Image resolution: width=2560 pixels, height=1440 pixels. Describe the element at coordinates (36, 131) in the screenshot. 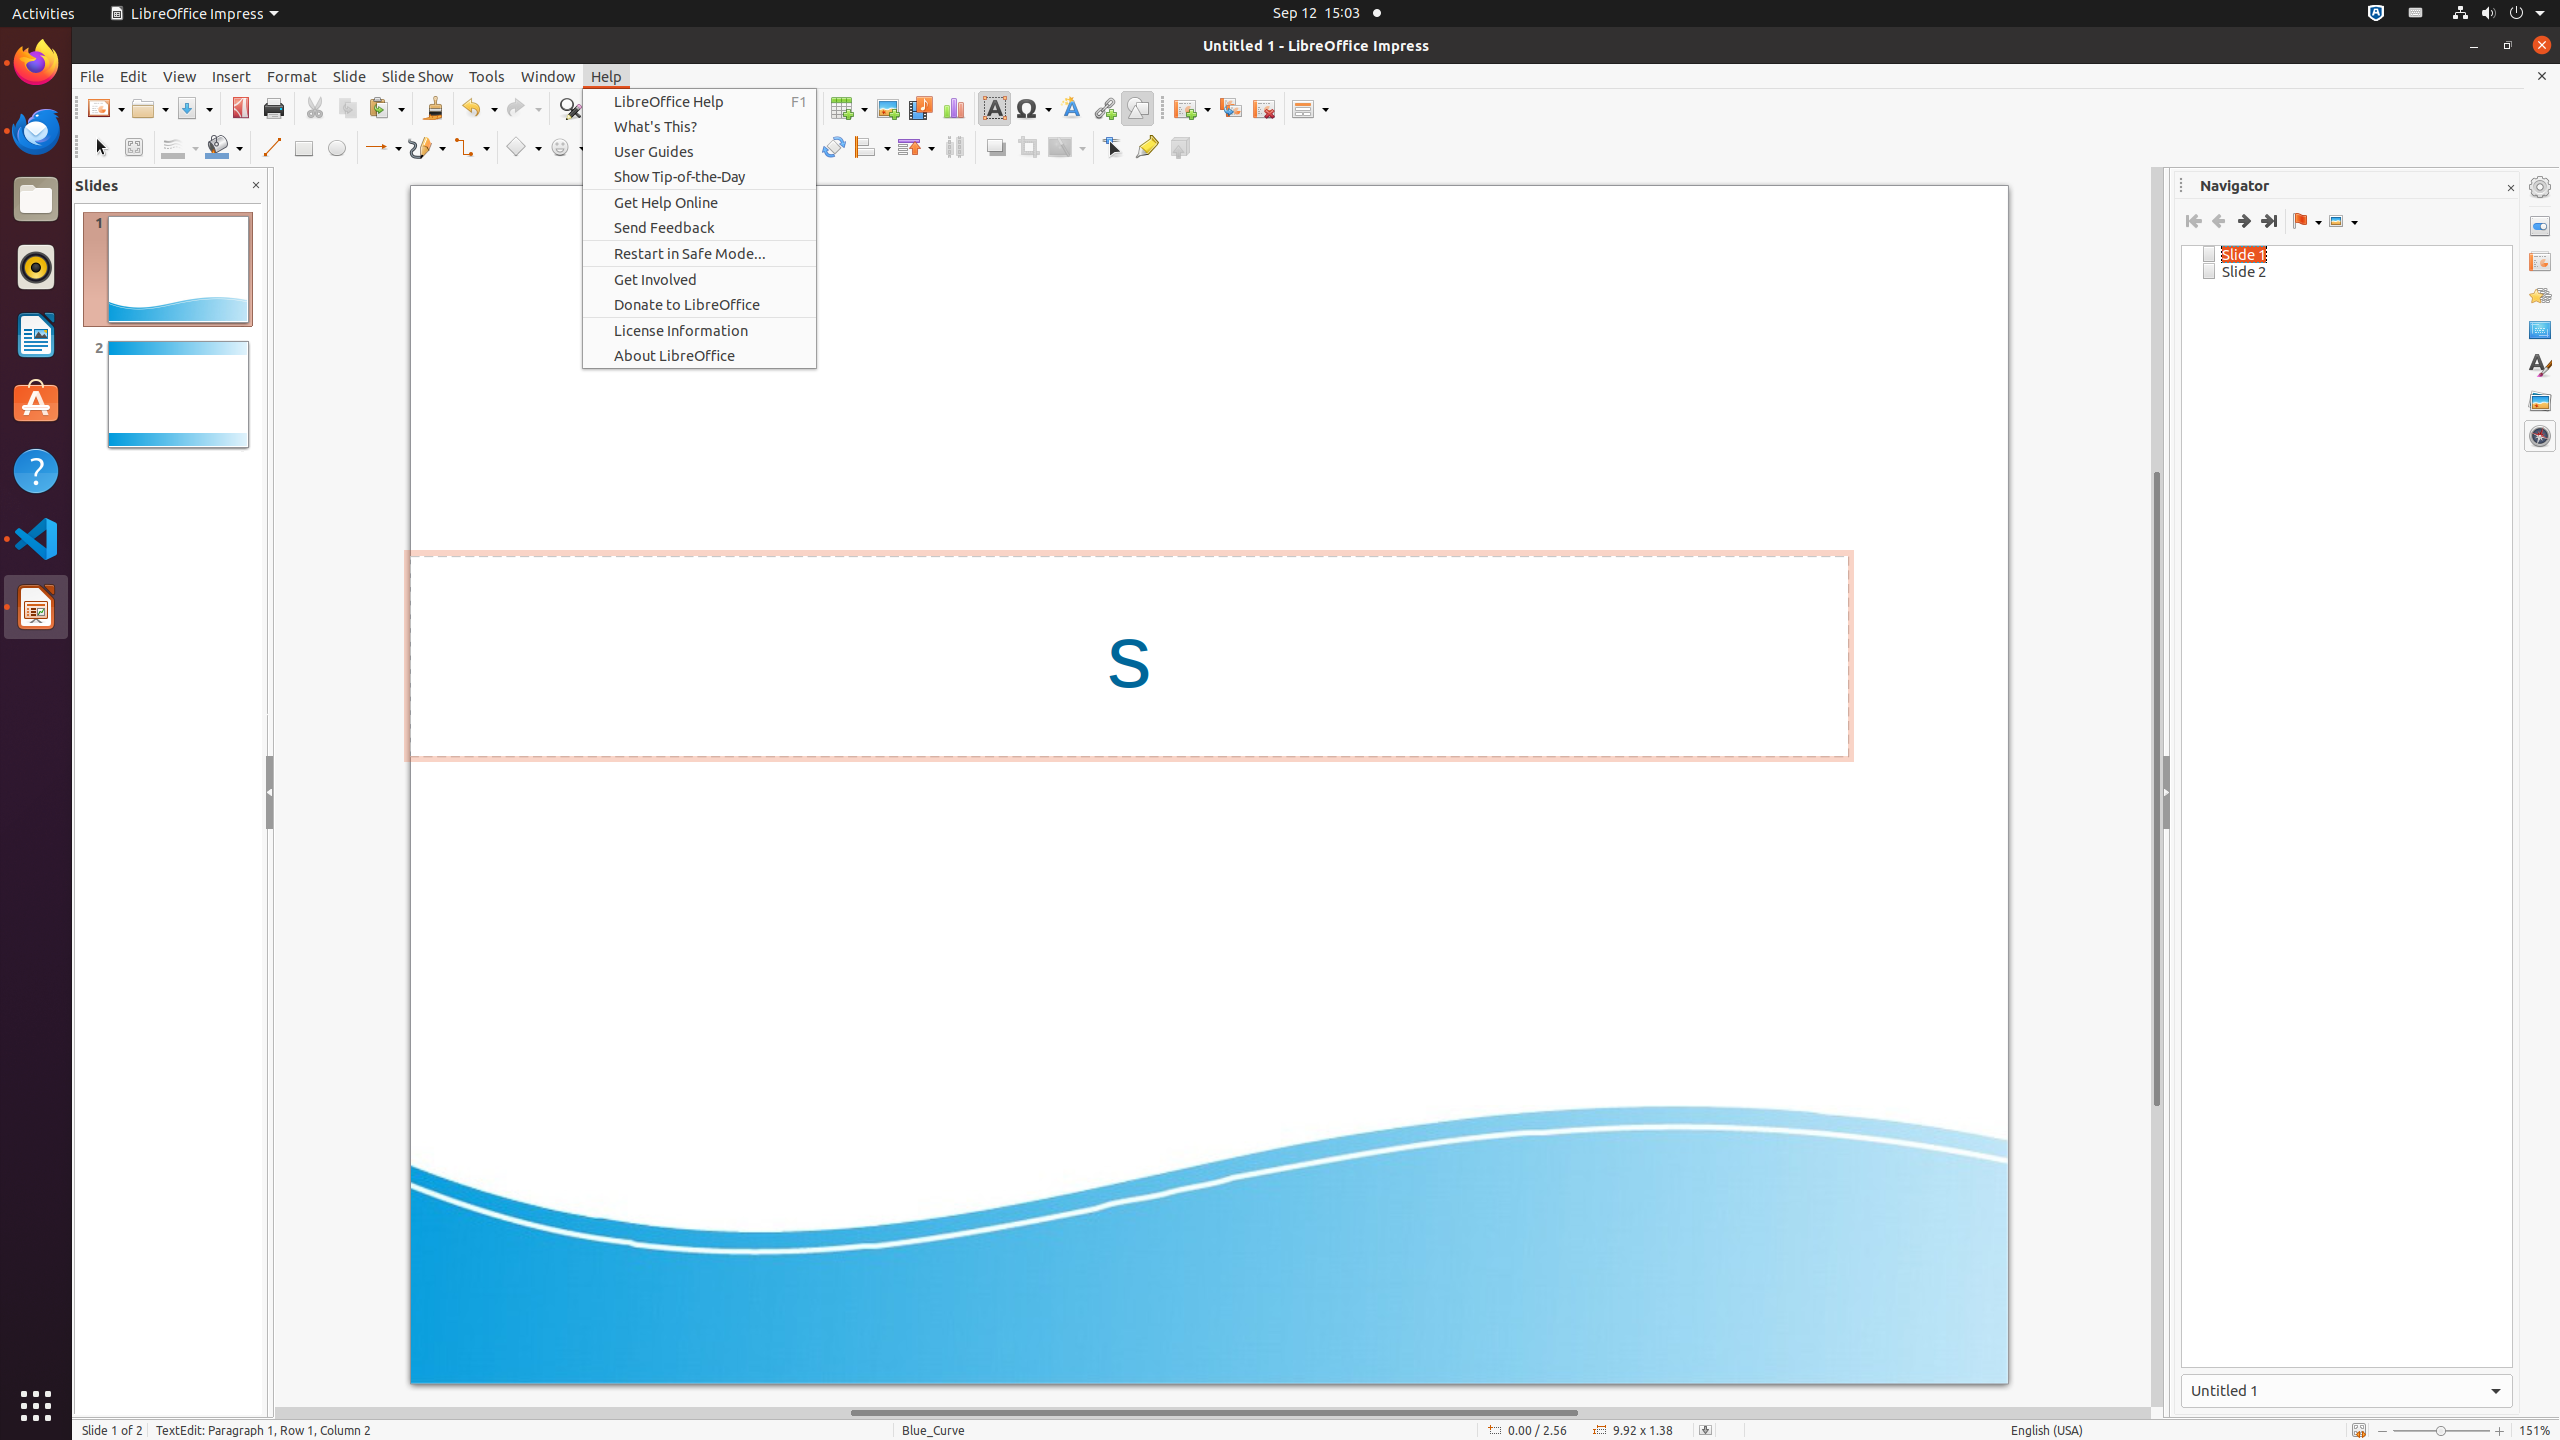

I see `Thunderbird Mail` at that location.